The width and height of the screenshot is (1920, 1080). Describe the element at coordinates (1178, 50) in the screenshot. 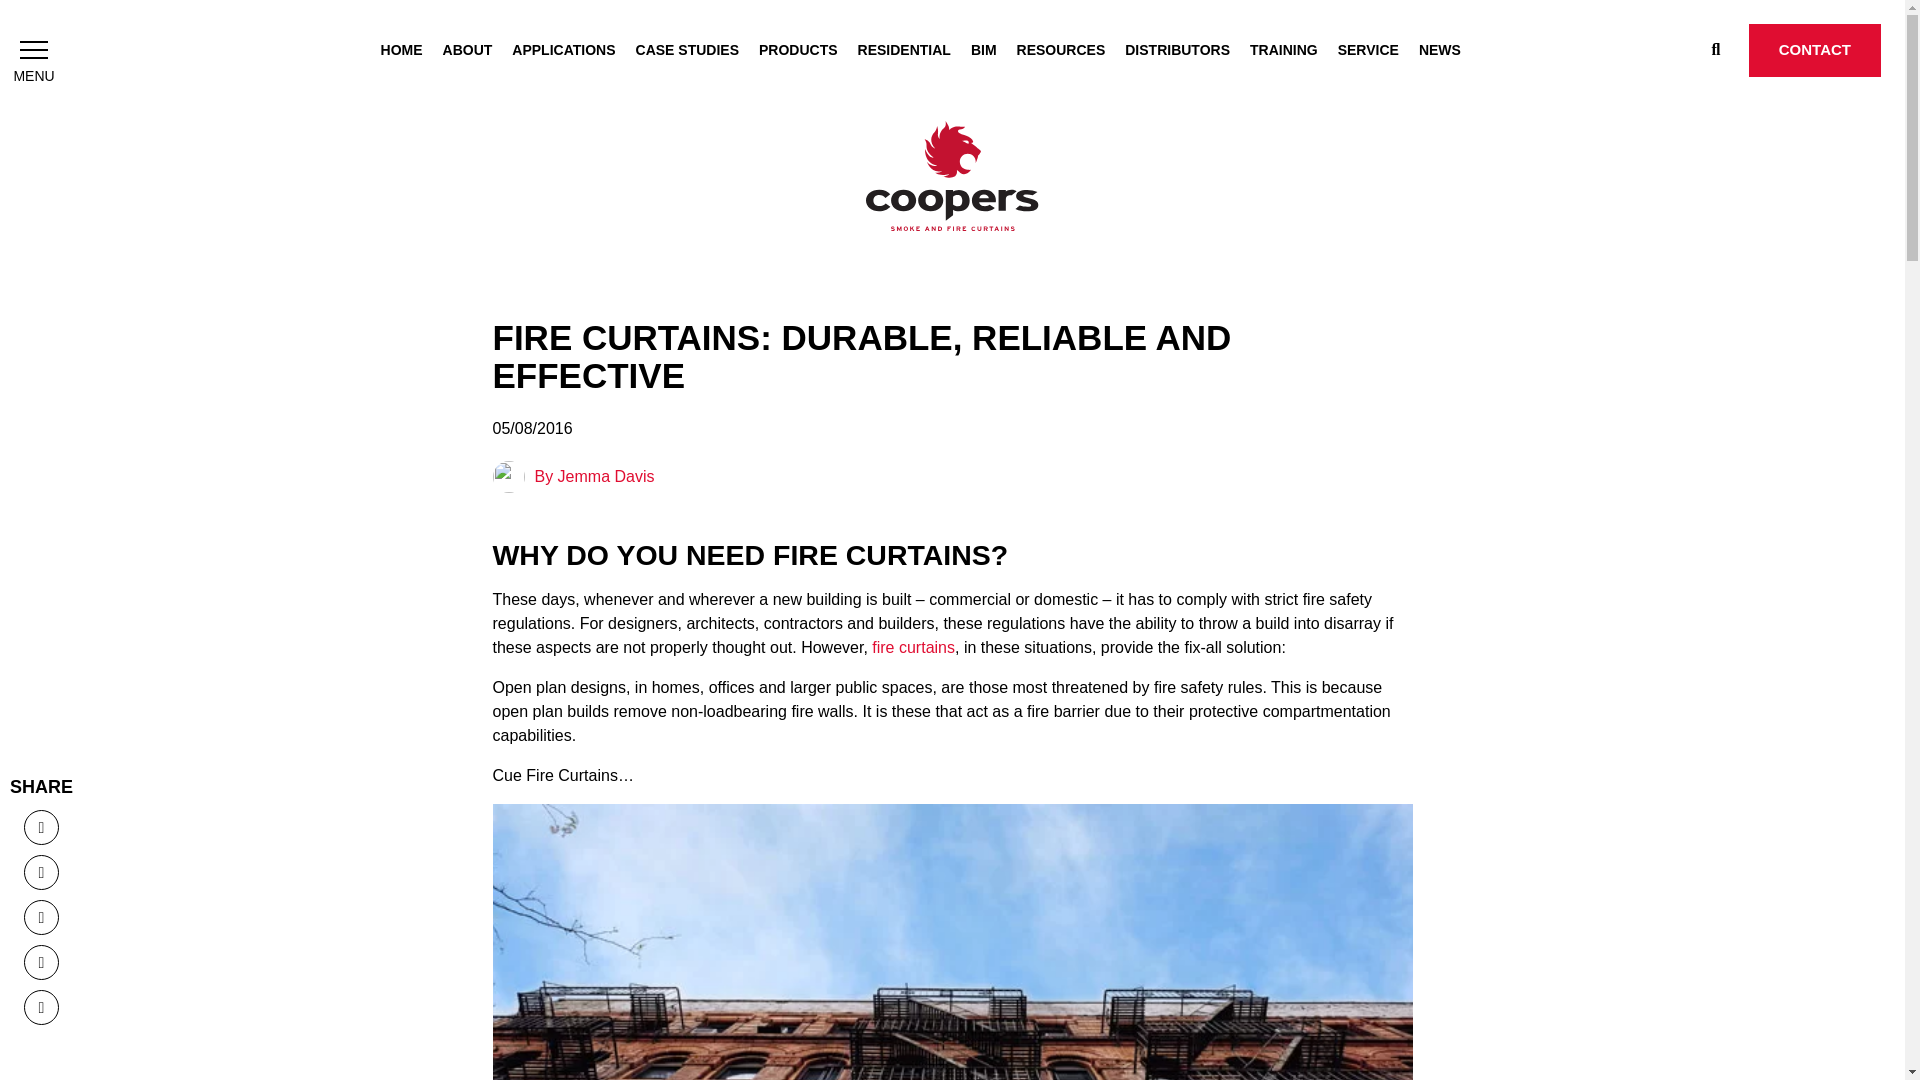

I see `DISTRIBUTORS` at that location.